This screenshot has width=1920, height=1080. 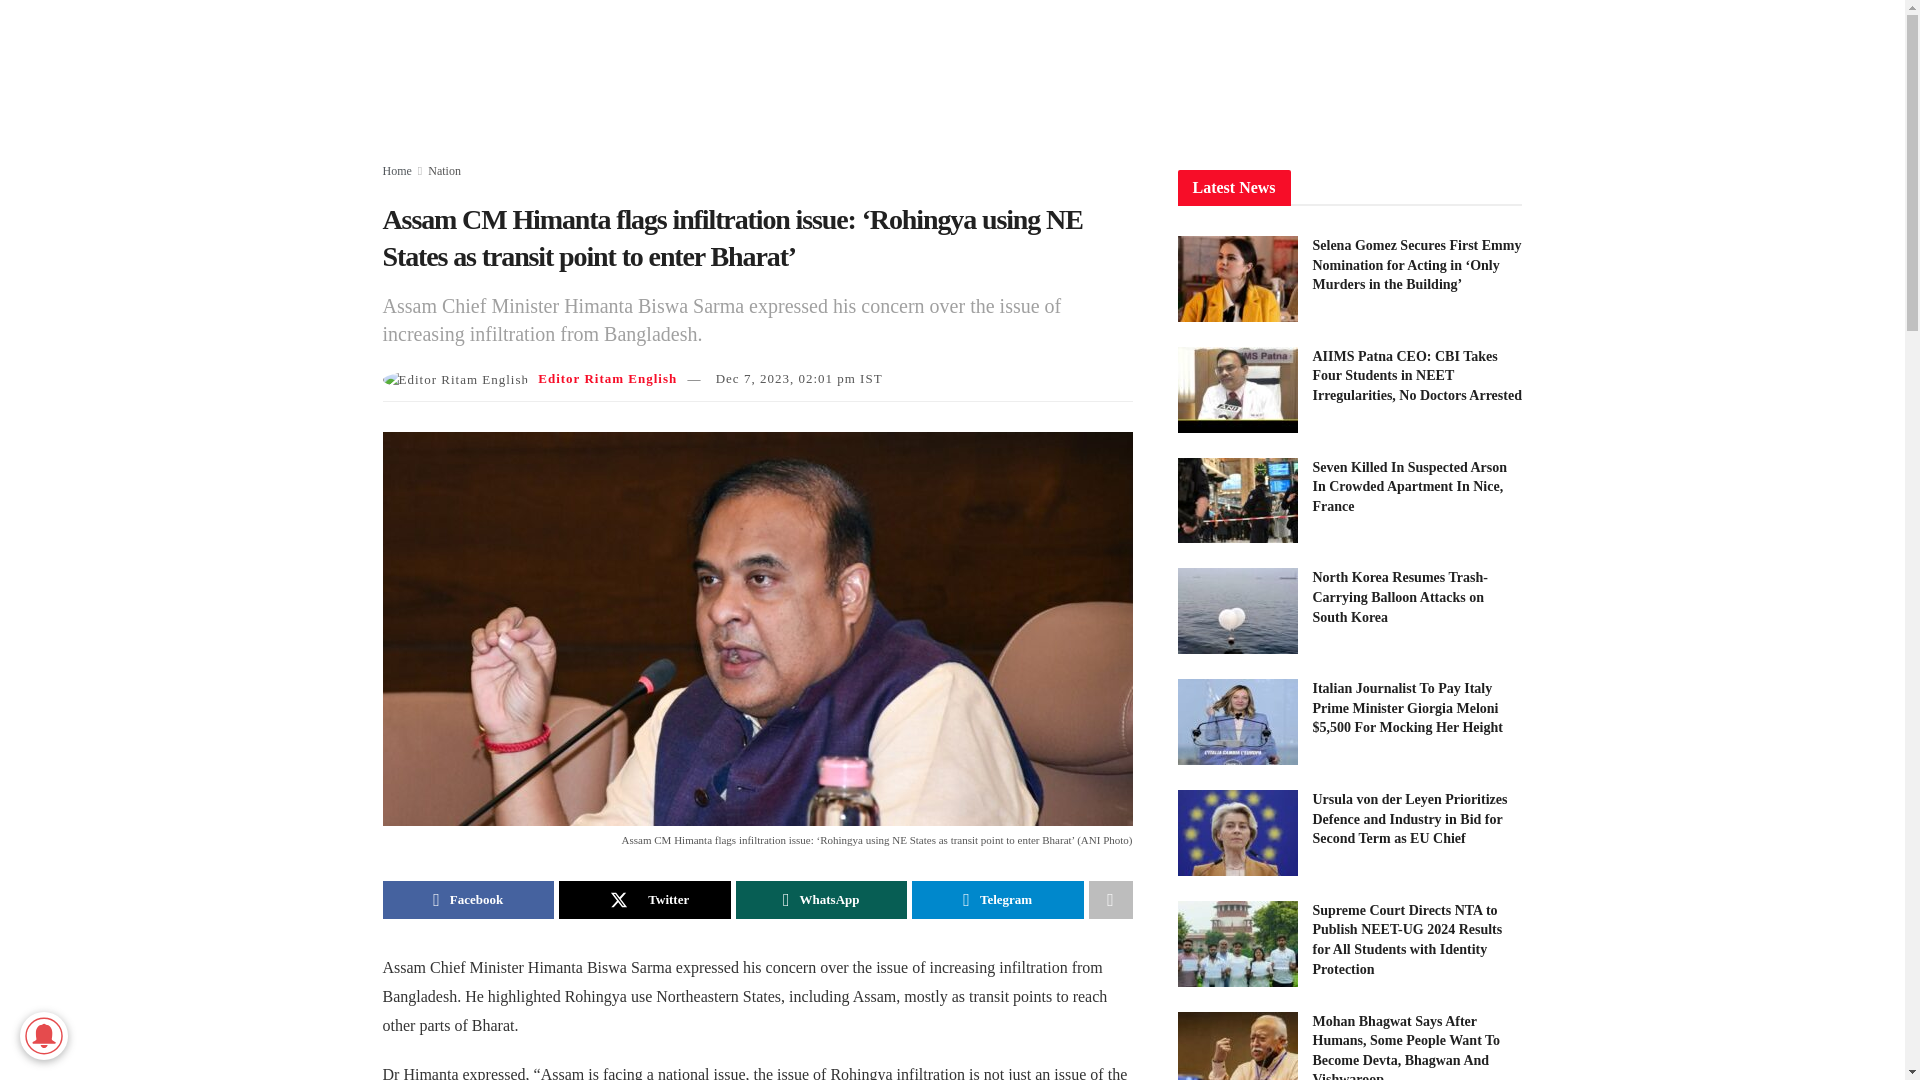 What do you see at coordinates (774, 70) in the screenshot?
I see `NATION` at bounding box center [774, 70].